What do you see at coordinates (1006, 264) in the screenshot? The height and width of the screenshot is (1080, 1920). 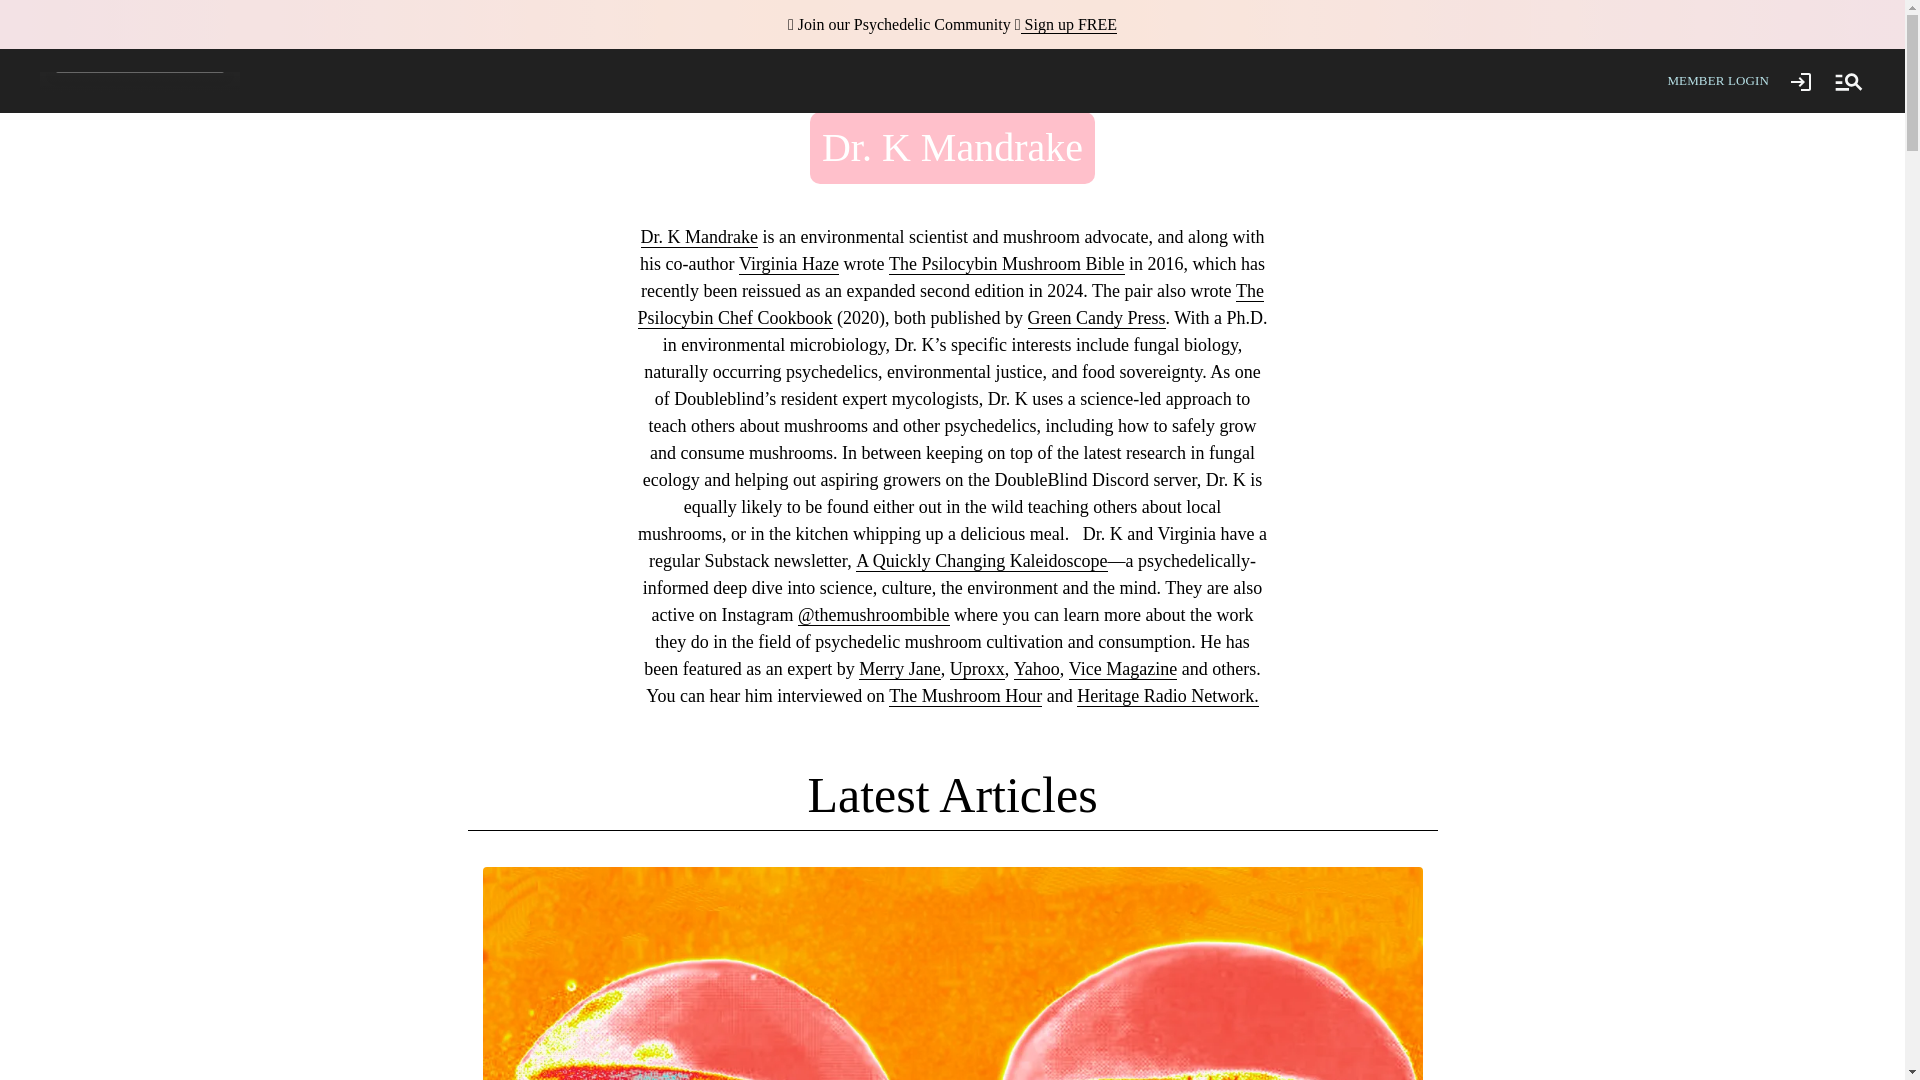 I see `The Psilocybin Mushroom Bible` at bounding box center [1006, 264].